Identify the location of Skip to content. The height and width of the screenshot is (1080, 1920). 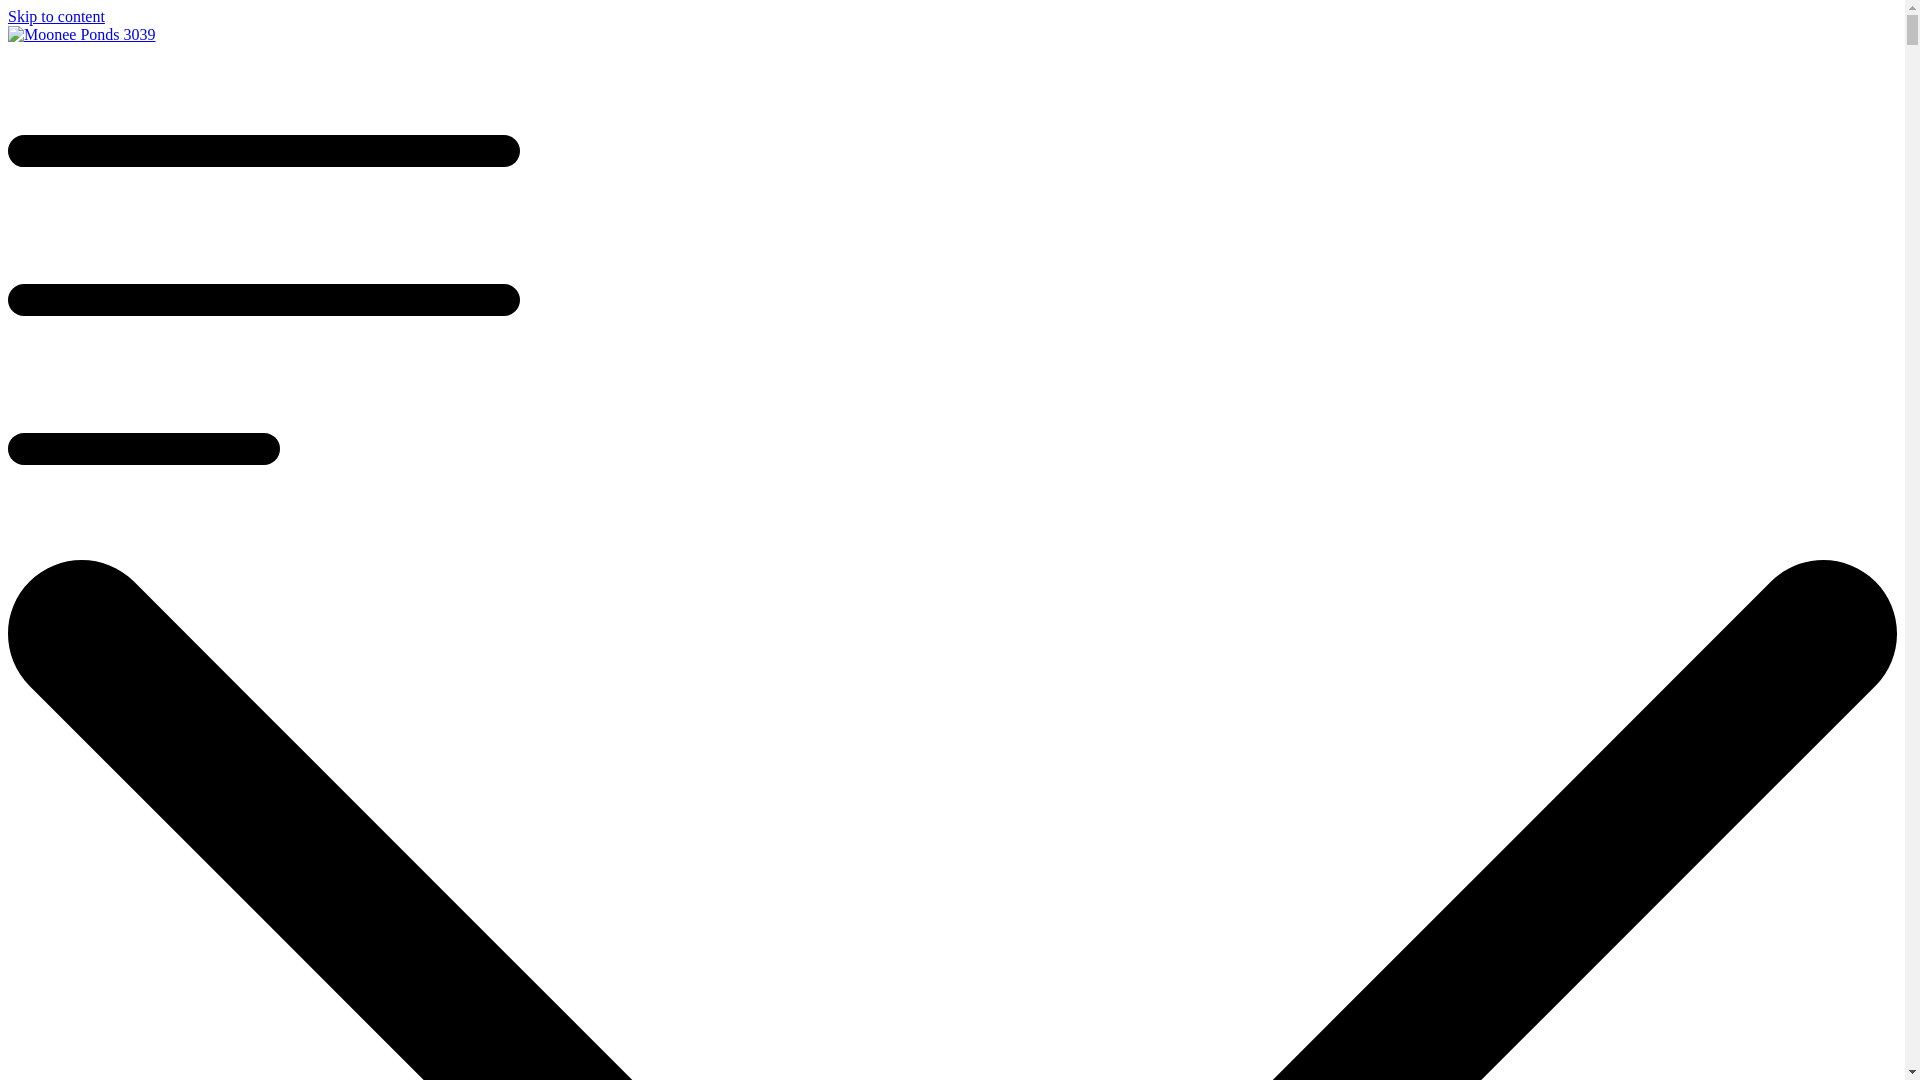
(56, 16).